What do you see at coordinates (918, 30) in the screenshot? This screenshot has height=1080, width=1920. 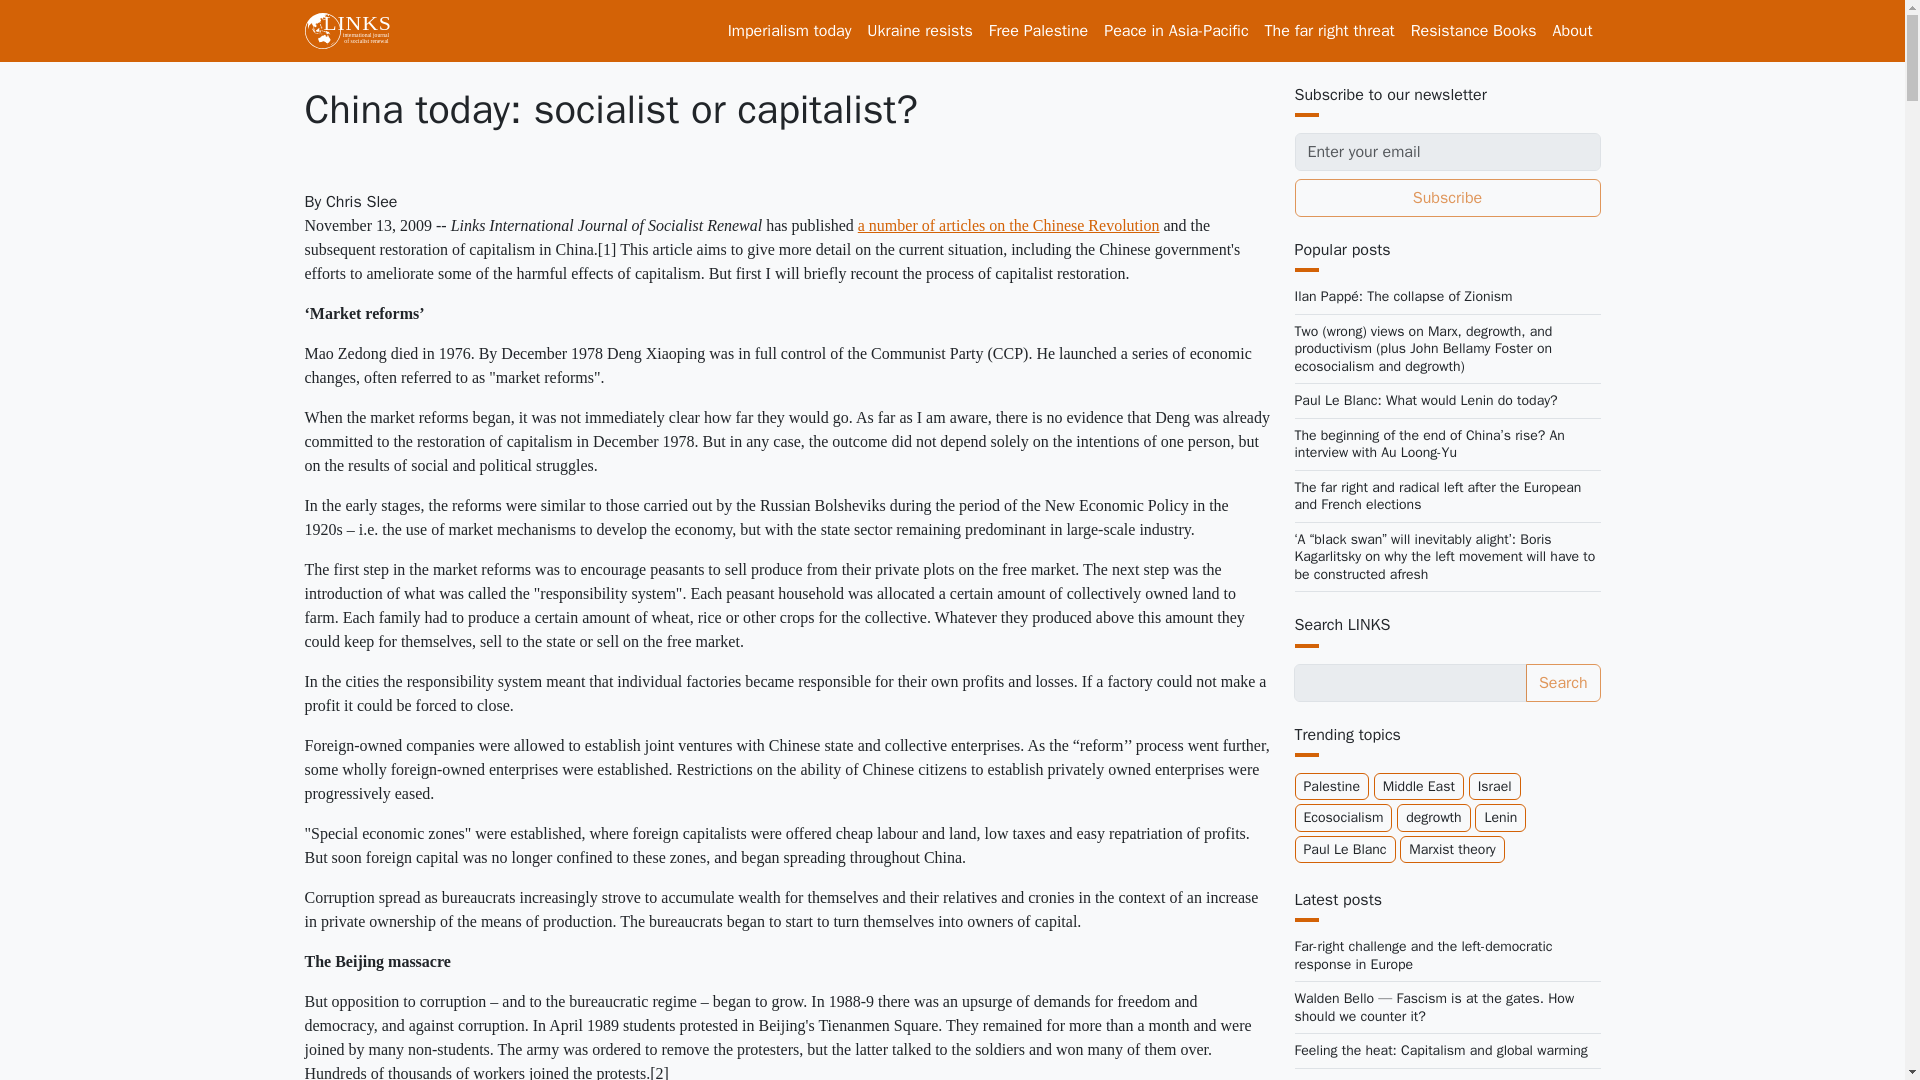 I see `Understanding Putin's war on Ukraine` at bounding box center [918, 30].